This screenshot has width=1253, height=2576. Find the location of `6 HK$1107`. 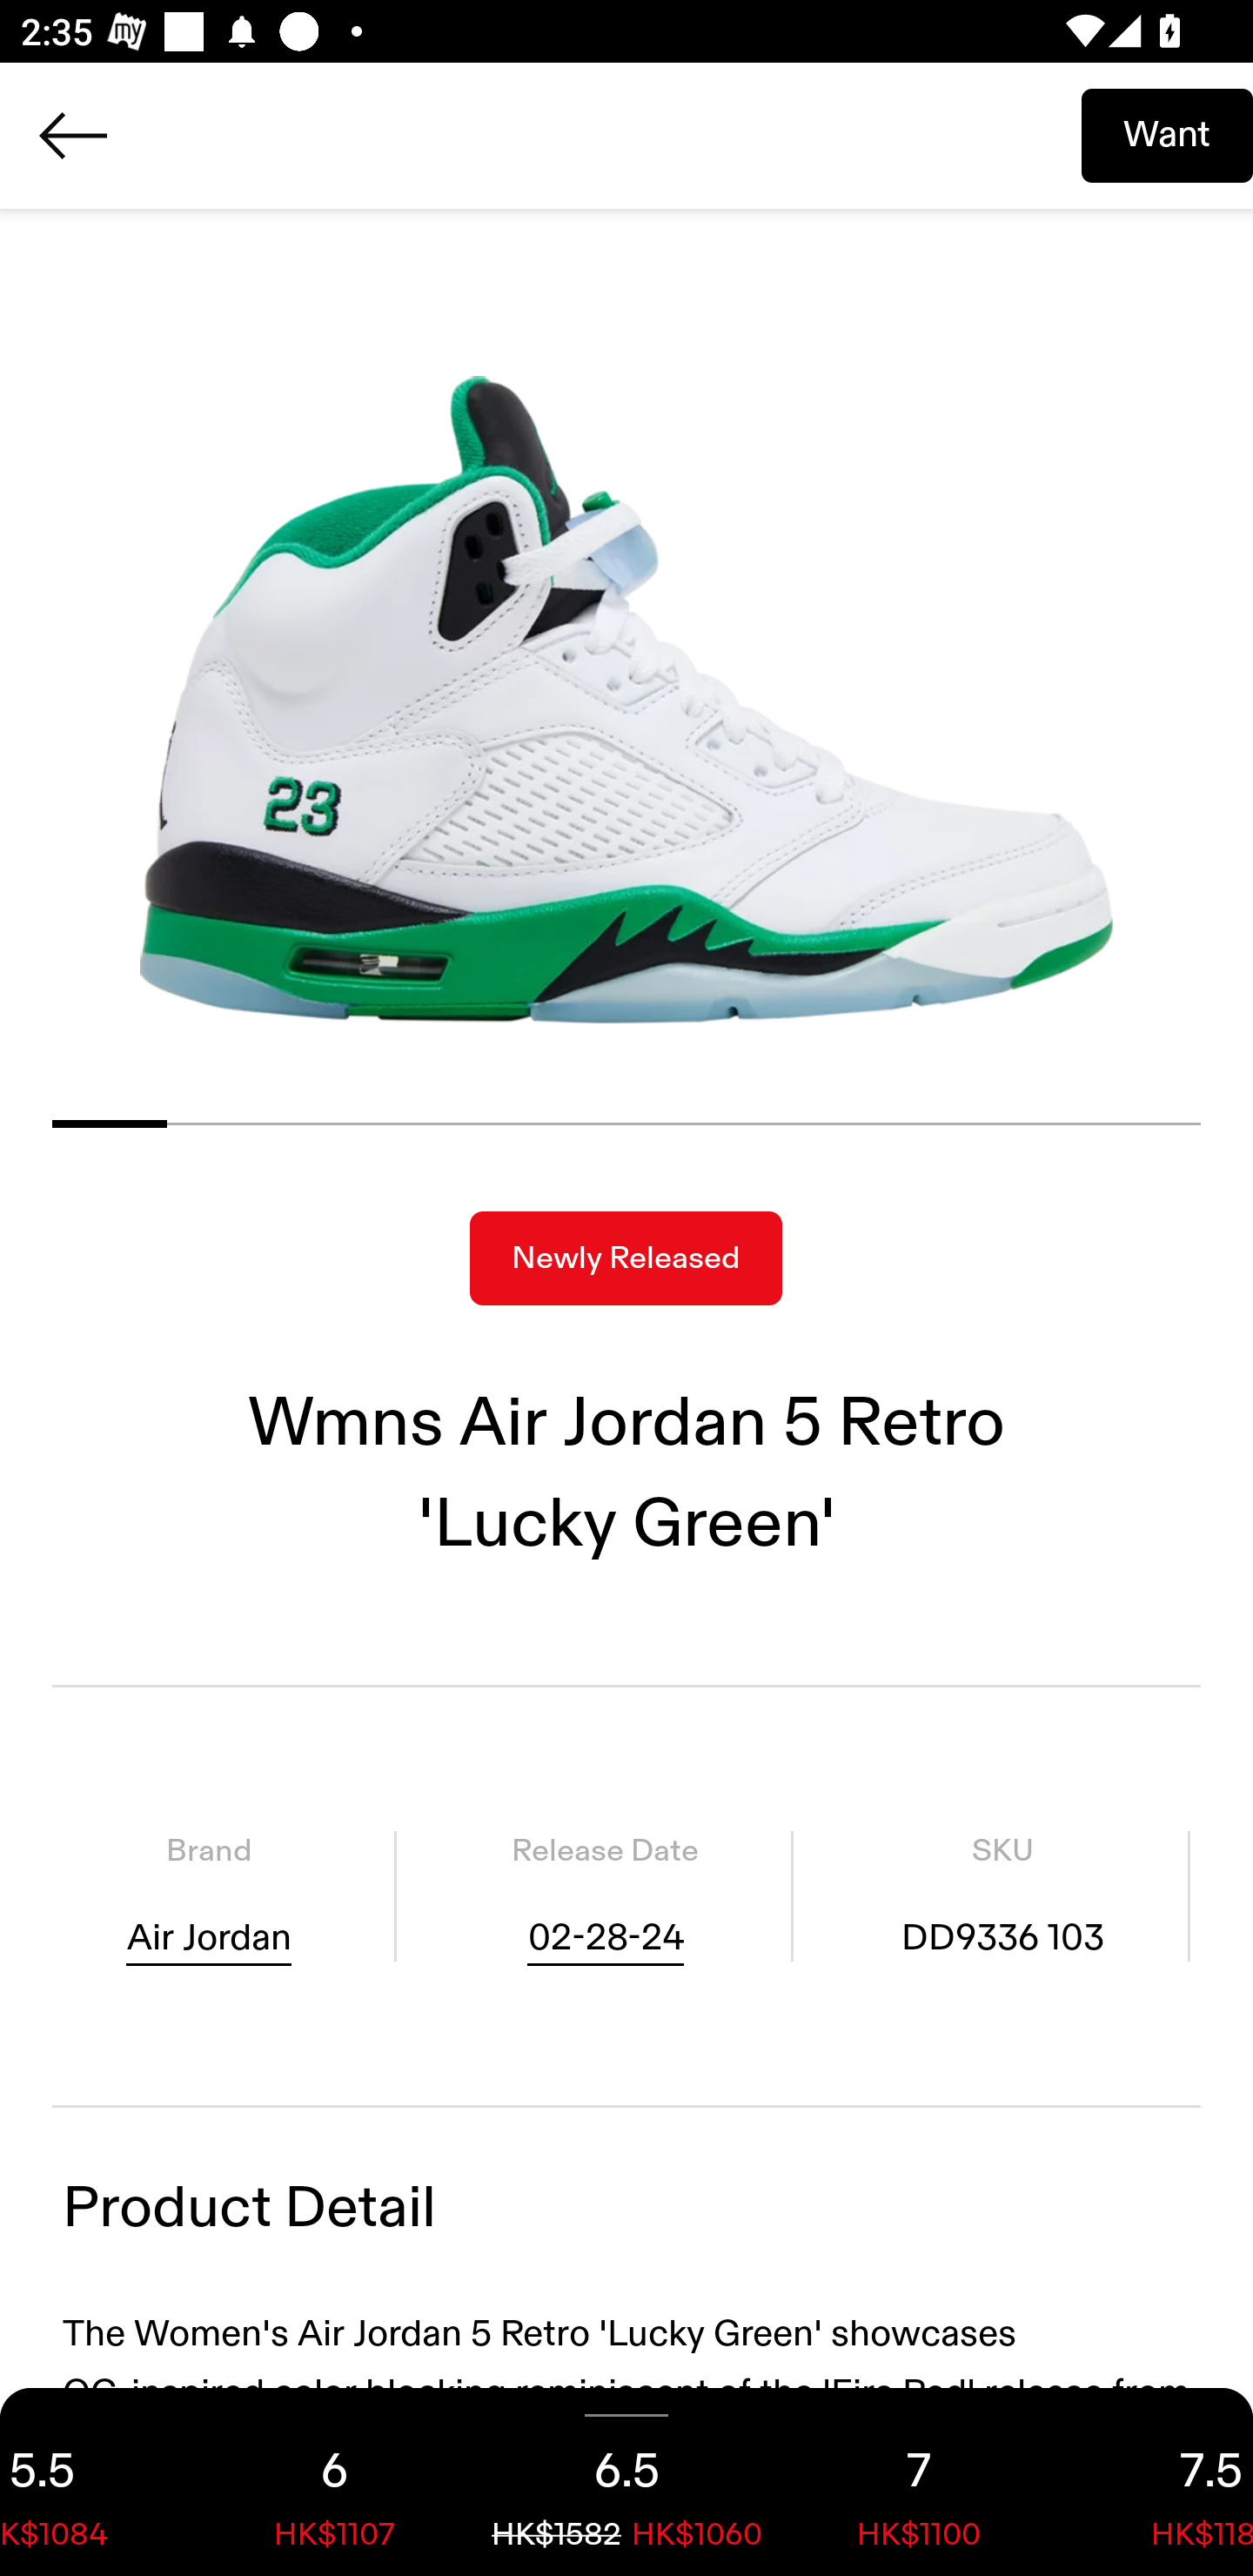

6 HK$1107 is located at coordinates (334, 2482).